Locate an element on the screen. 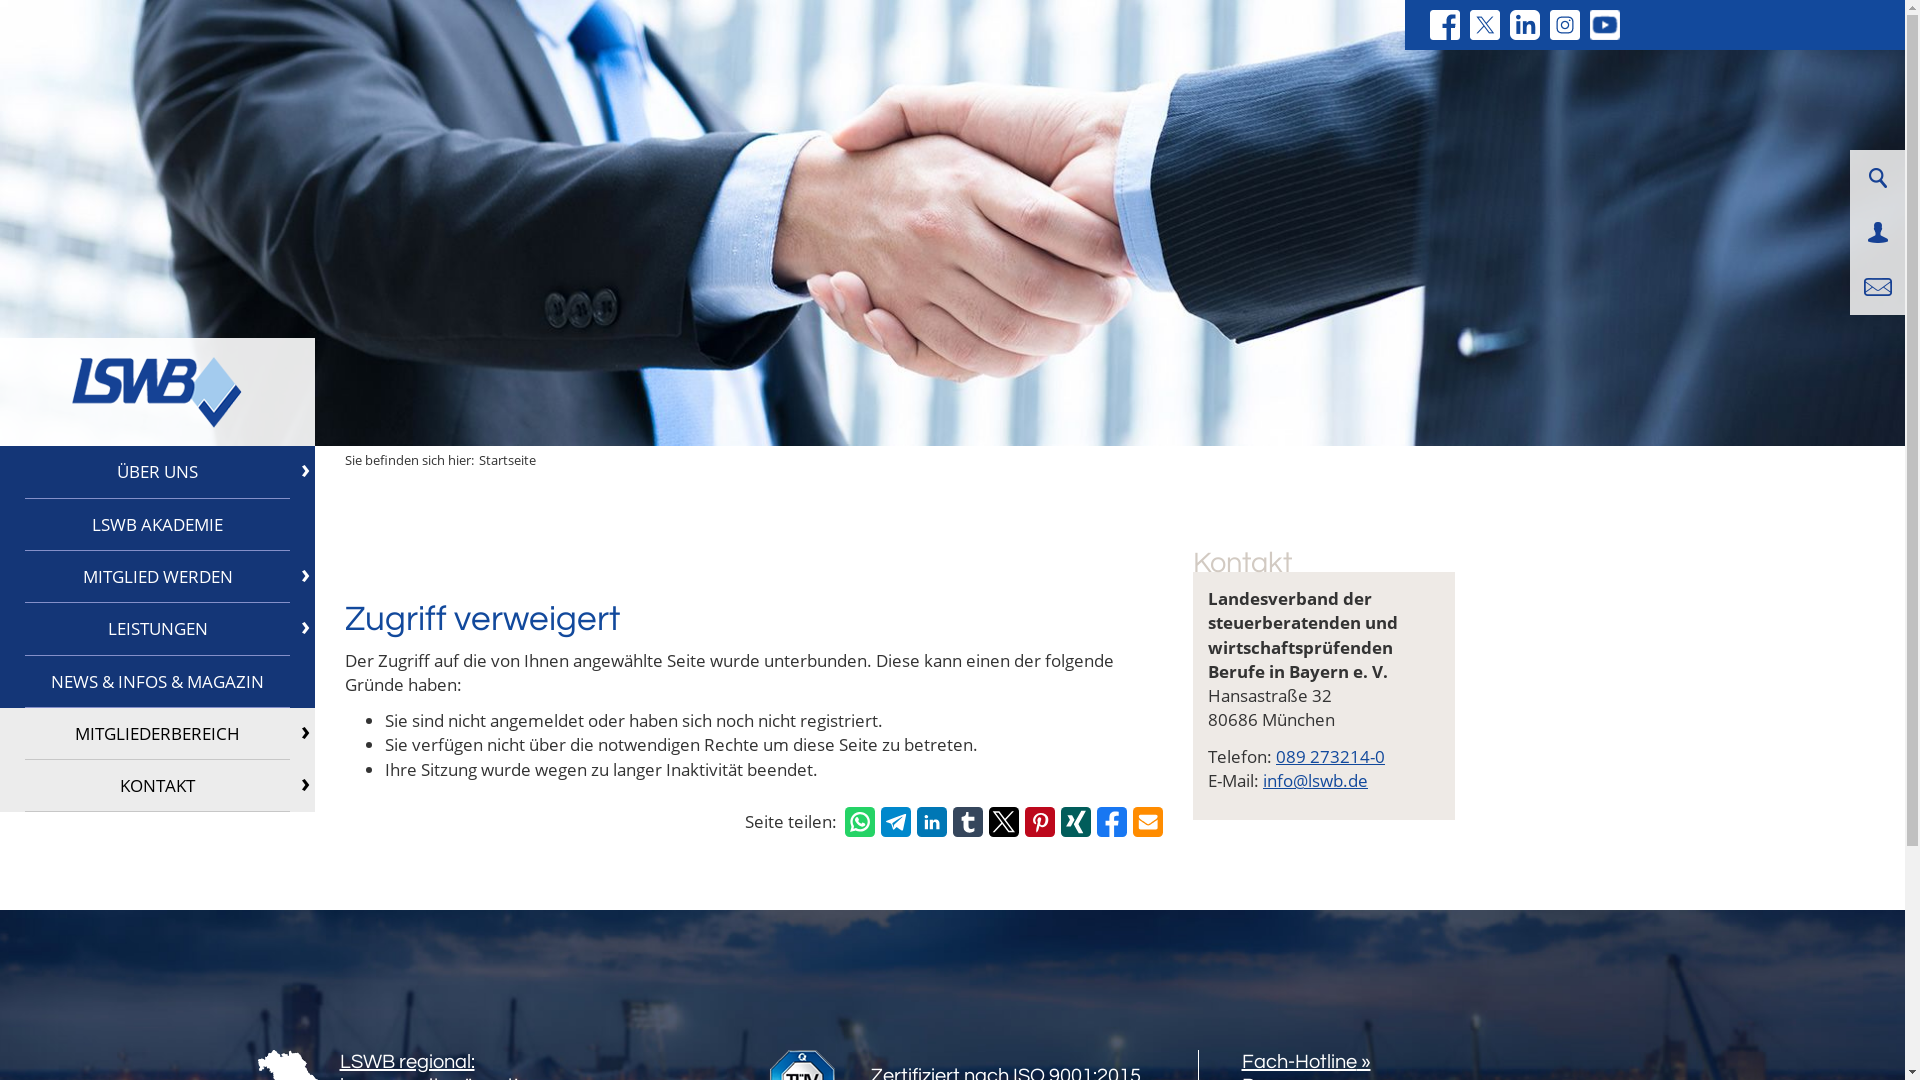  LSWB bei Twitter is located at coordinates (1485, 25).